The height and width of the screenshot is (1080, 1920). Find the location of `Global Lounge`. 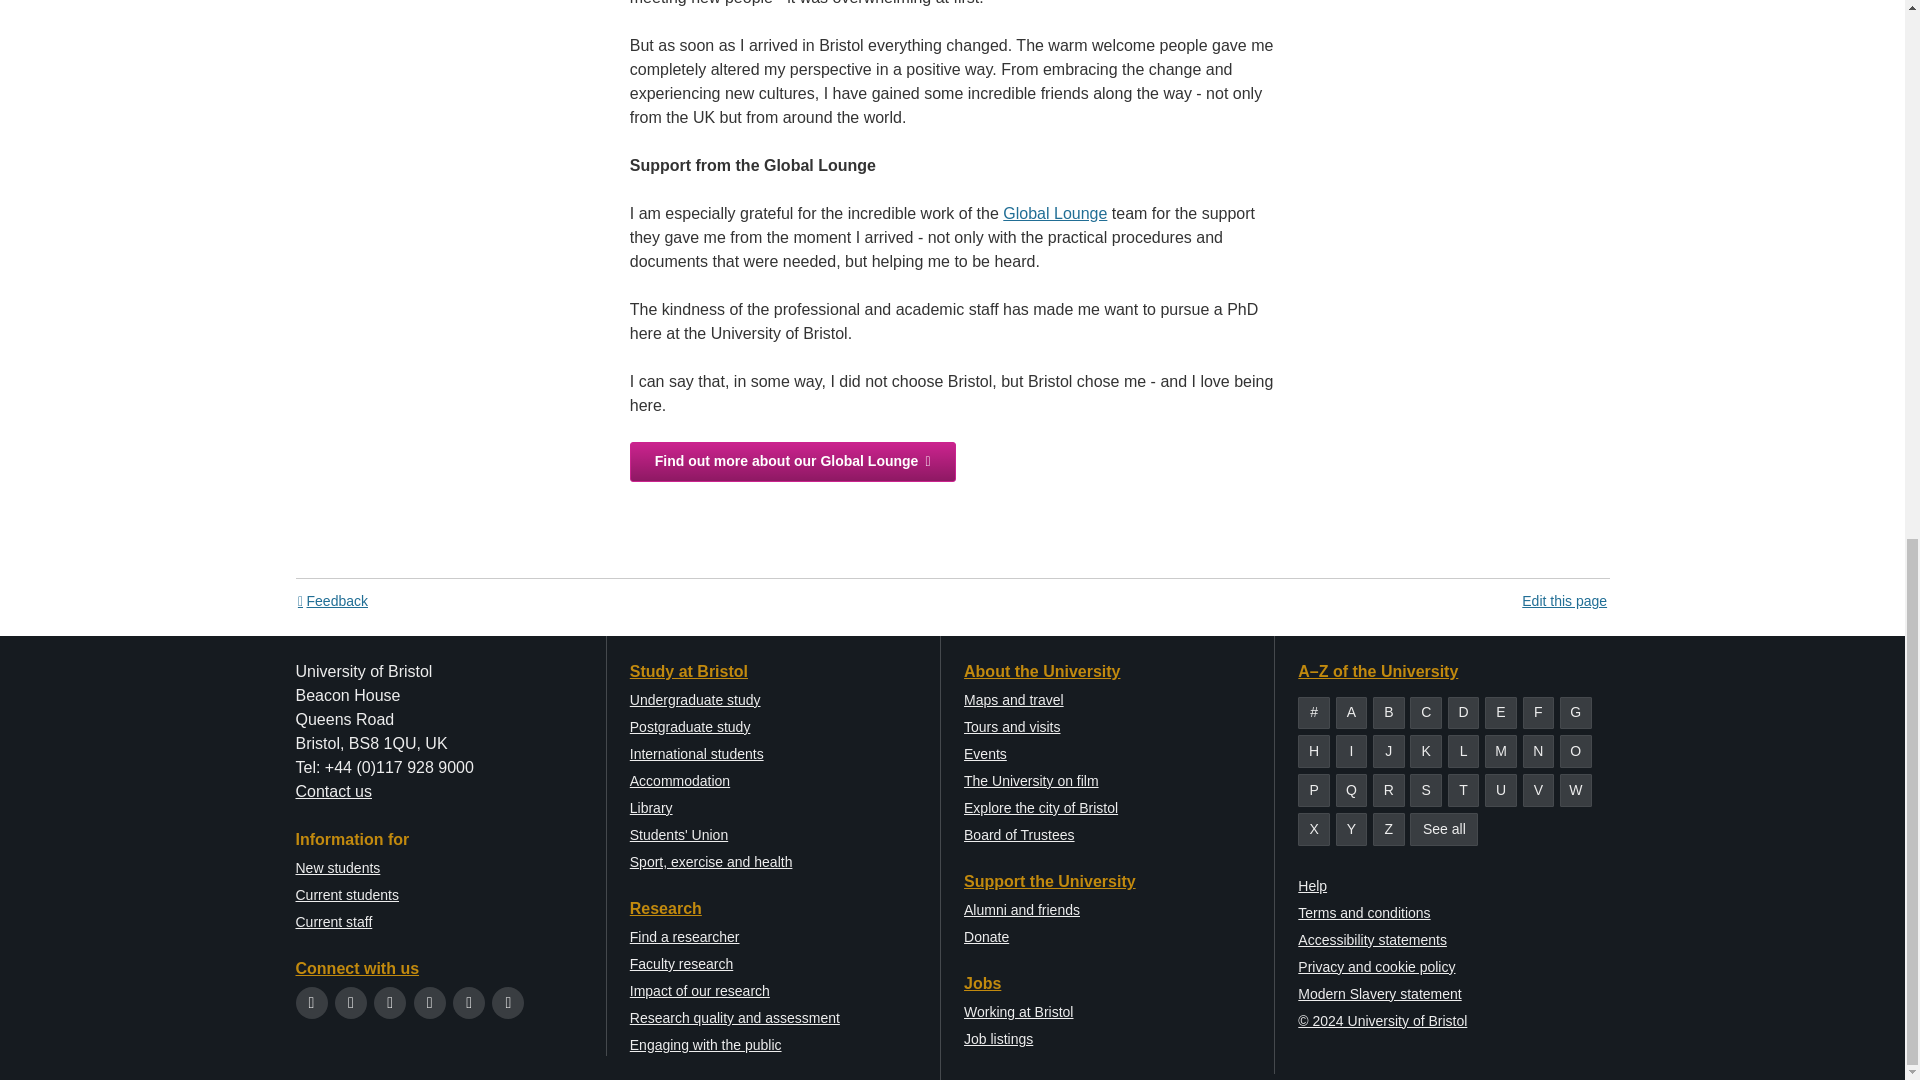

Global Lounge is located at coordinates (1054, 214).